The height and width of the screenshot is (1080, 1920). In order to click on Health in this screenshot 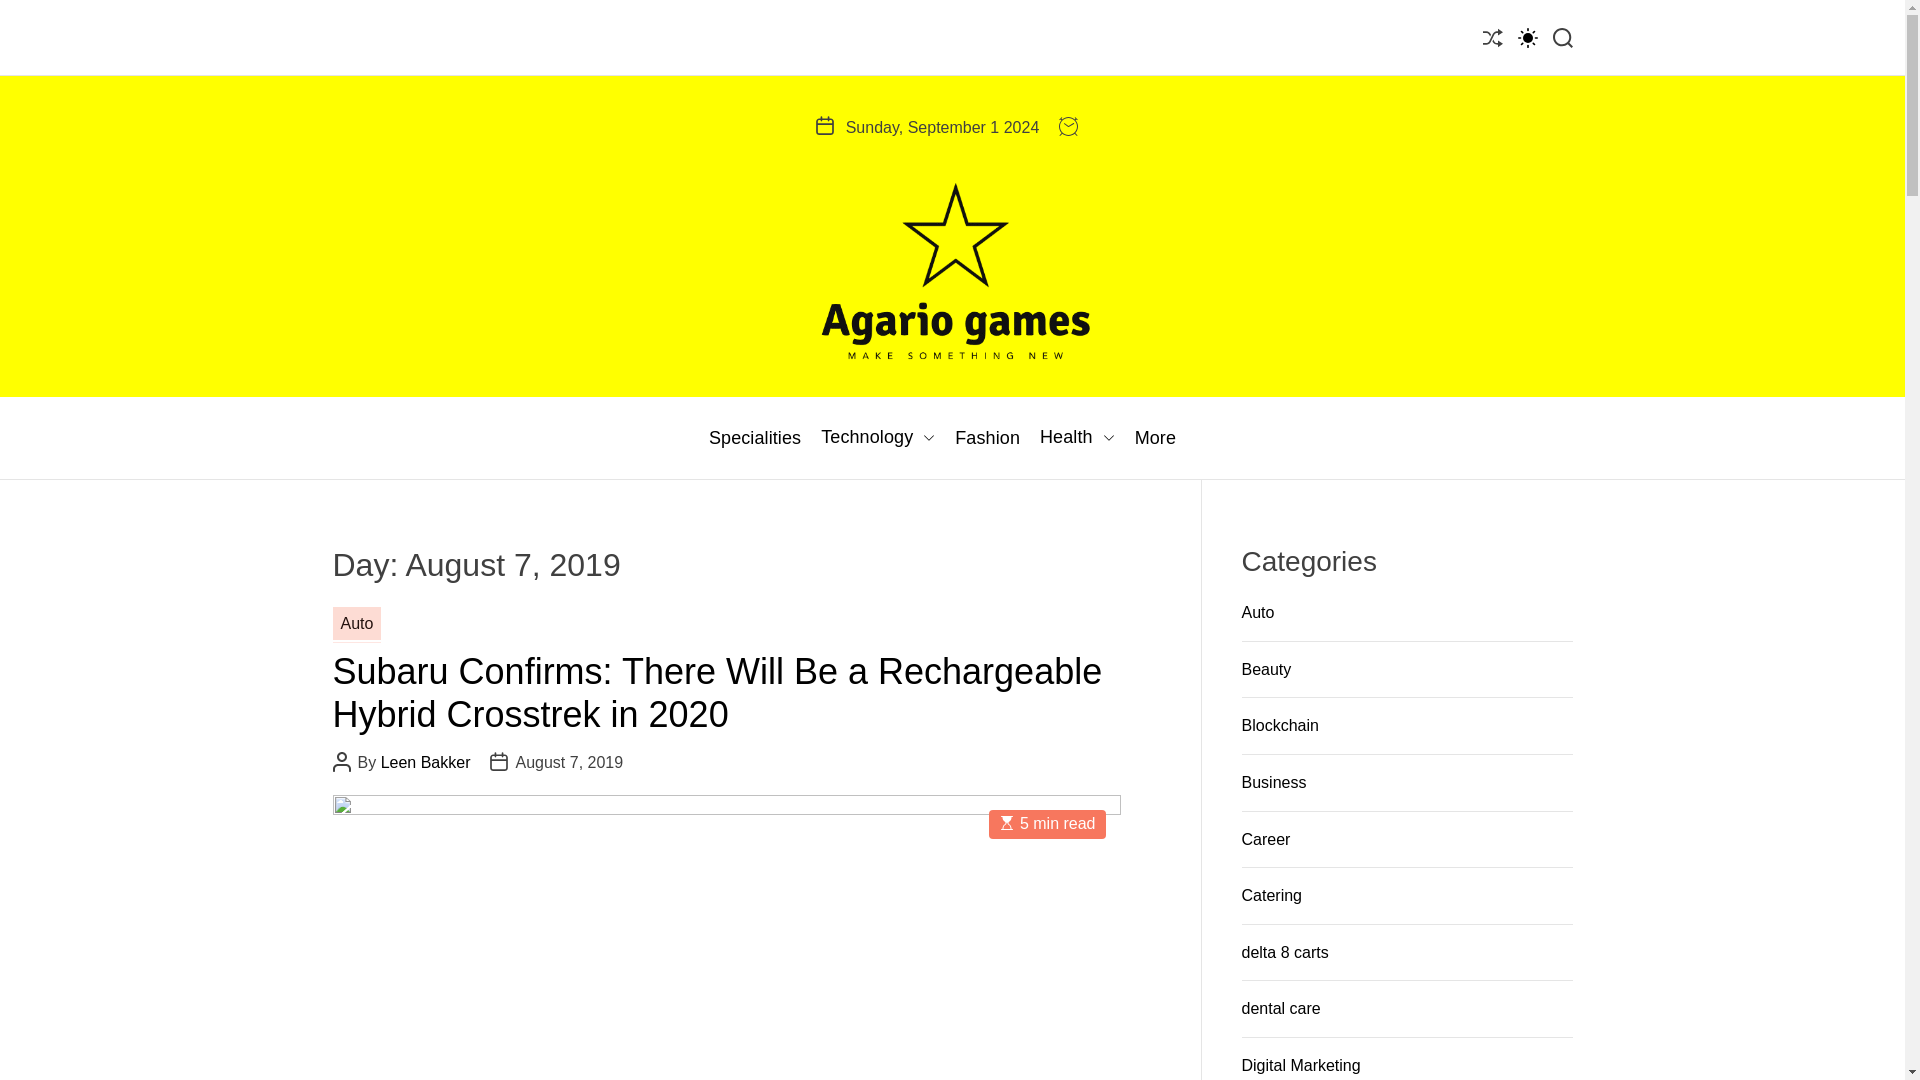, I will do `click(1078, 438)`.